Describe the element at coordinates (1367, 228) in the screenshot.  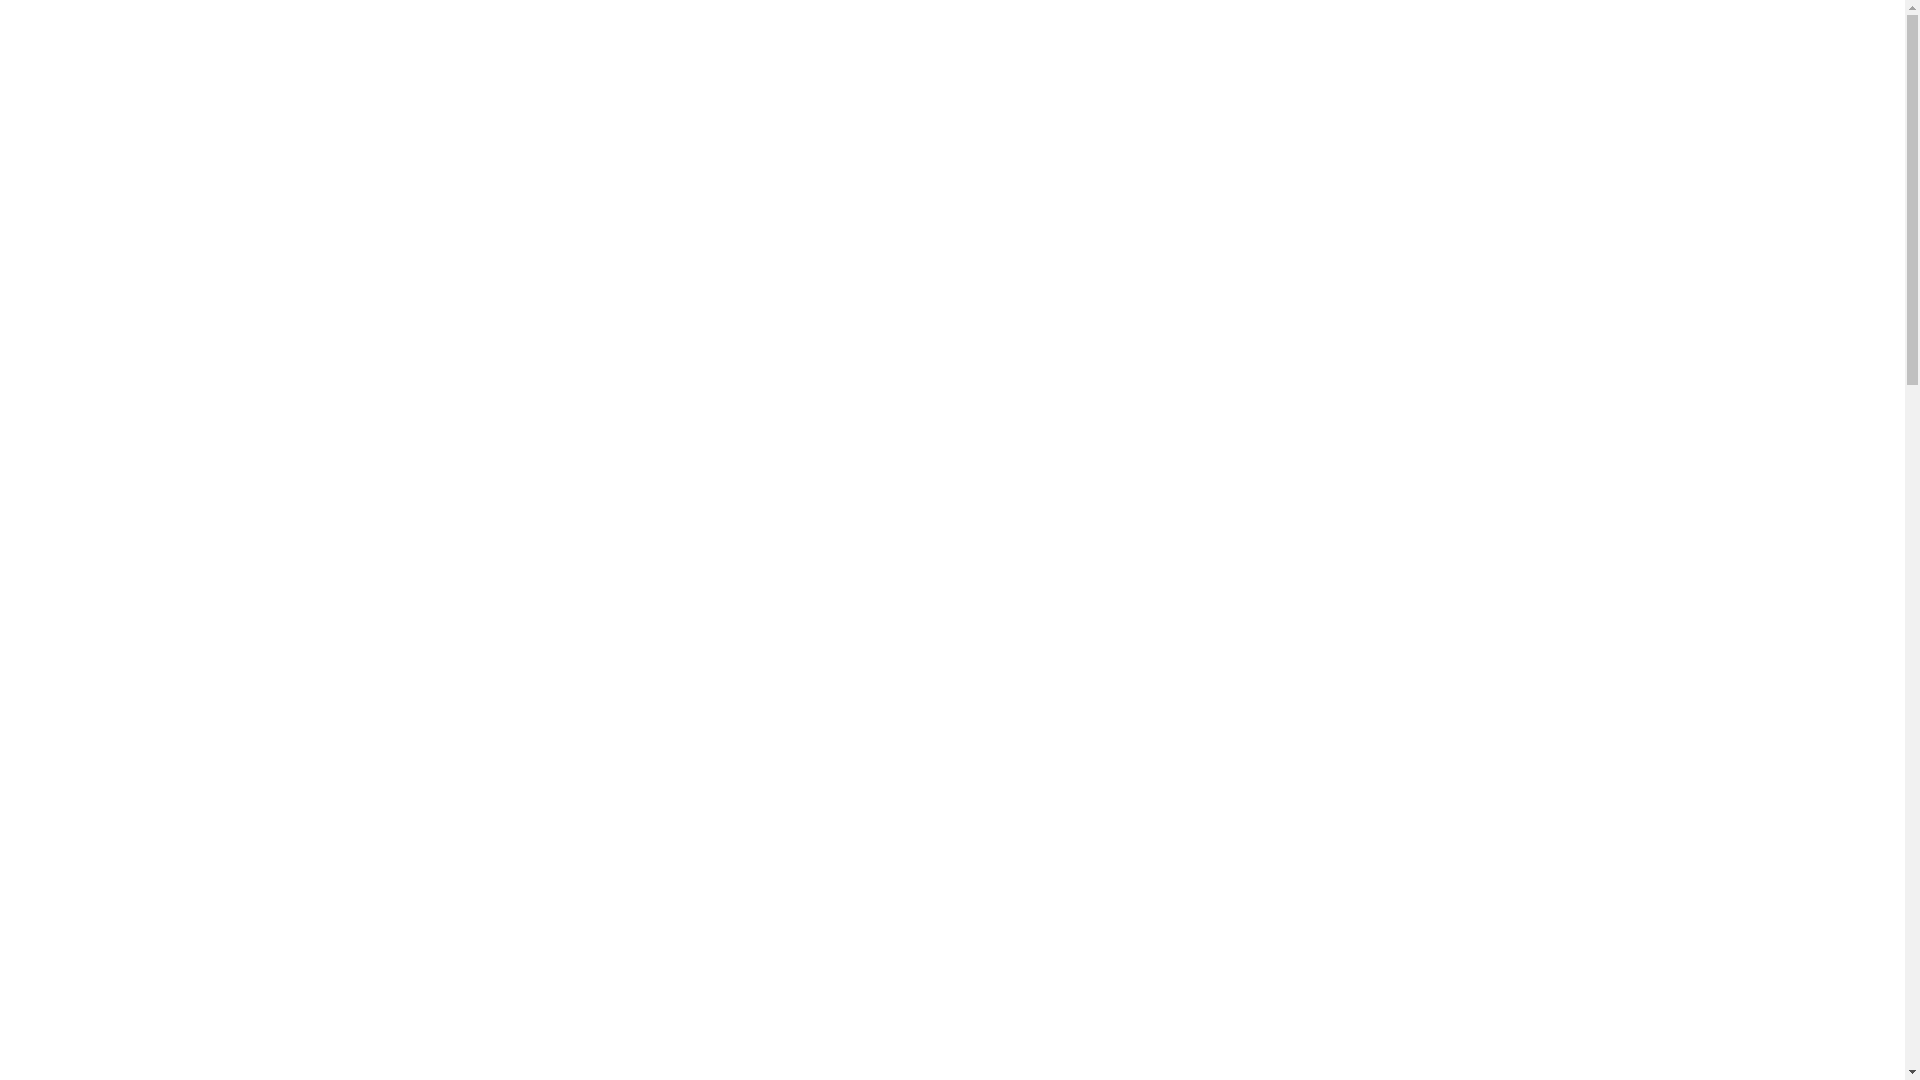
I see `ko` at that location.